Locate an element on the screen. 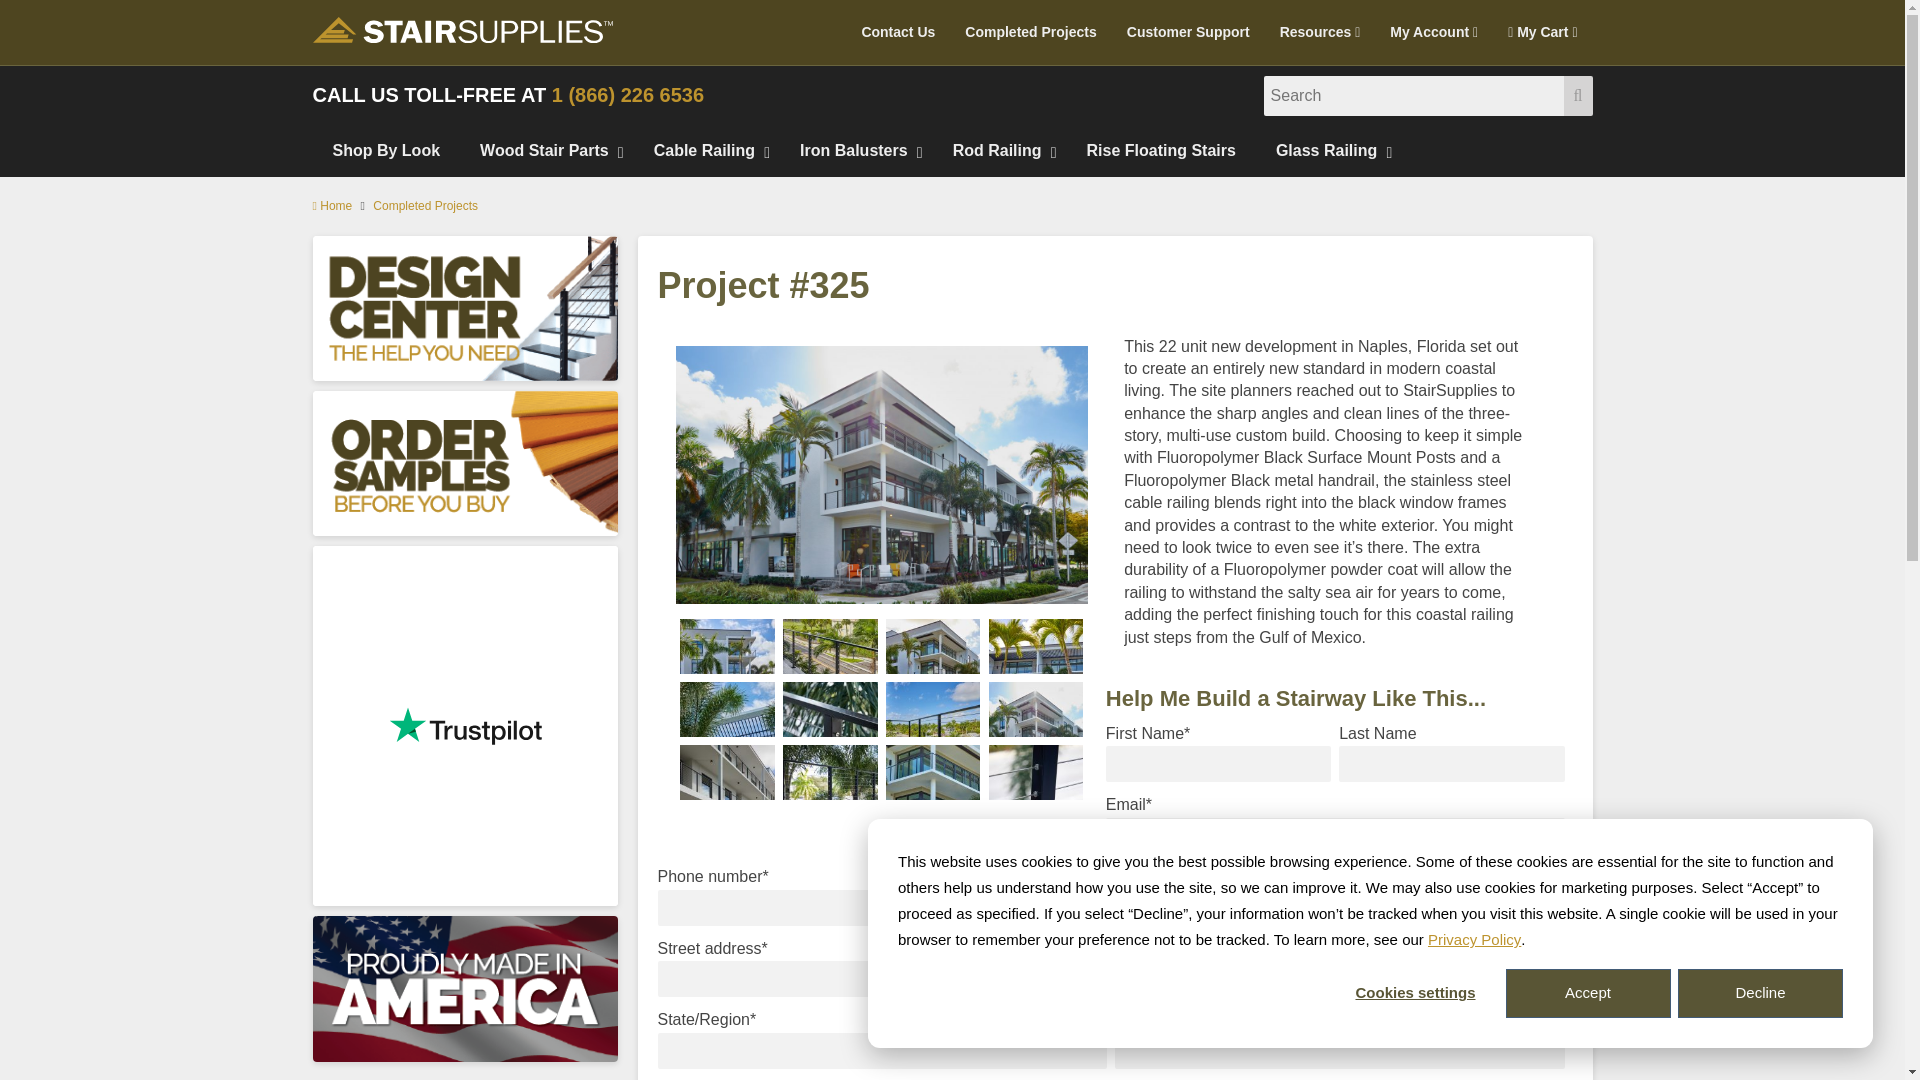 Image resolution: width=1920 pixels, height=1080 pixels. My Account is located at coordinates (1434, 32).